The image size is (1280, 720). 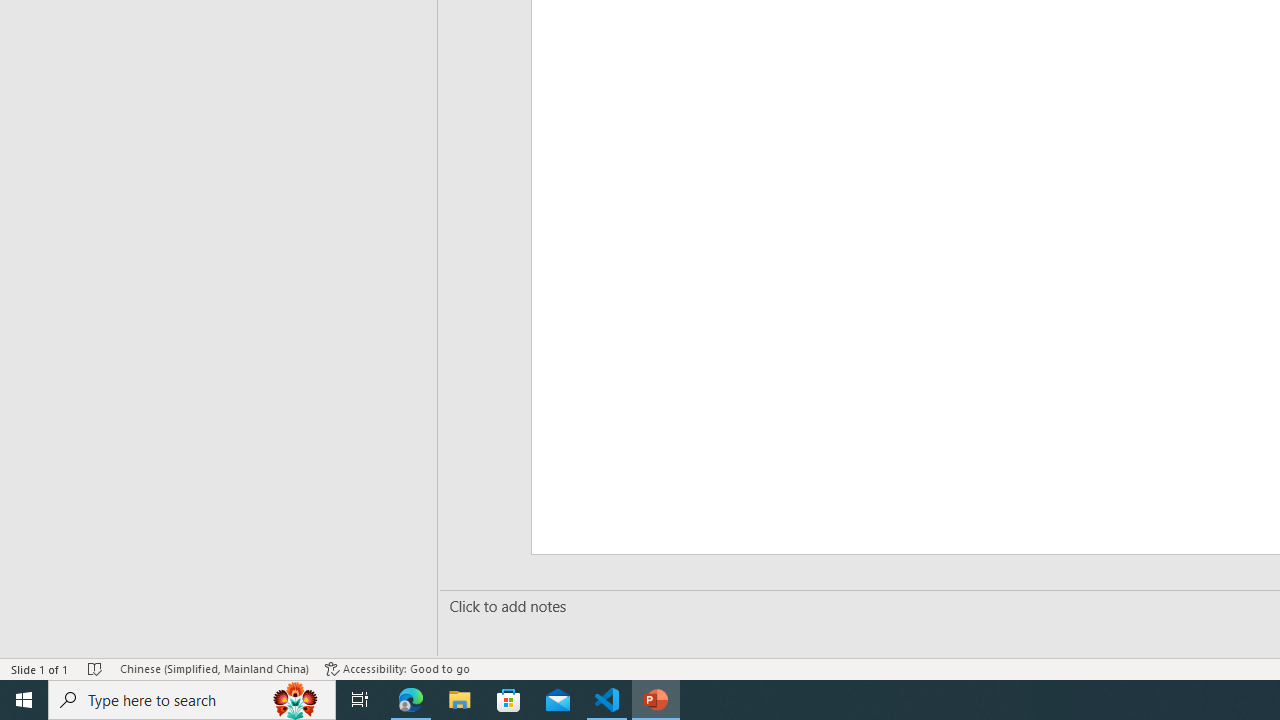 What do you see at coordinates (96, 668) in the screenshot?
I see `Spell Check No Errors` at bounding box center [96, 668].